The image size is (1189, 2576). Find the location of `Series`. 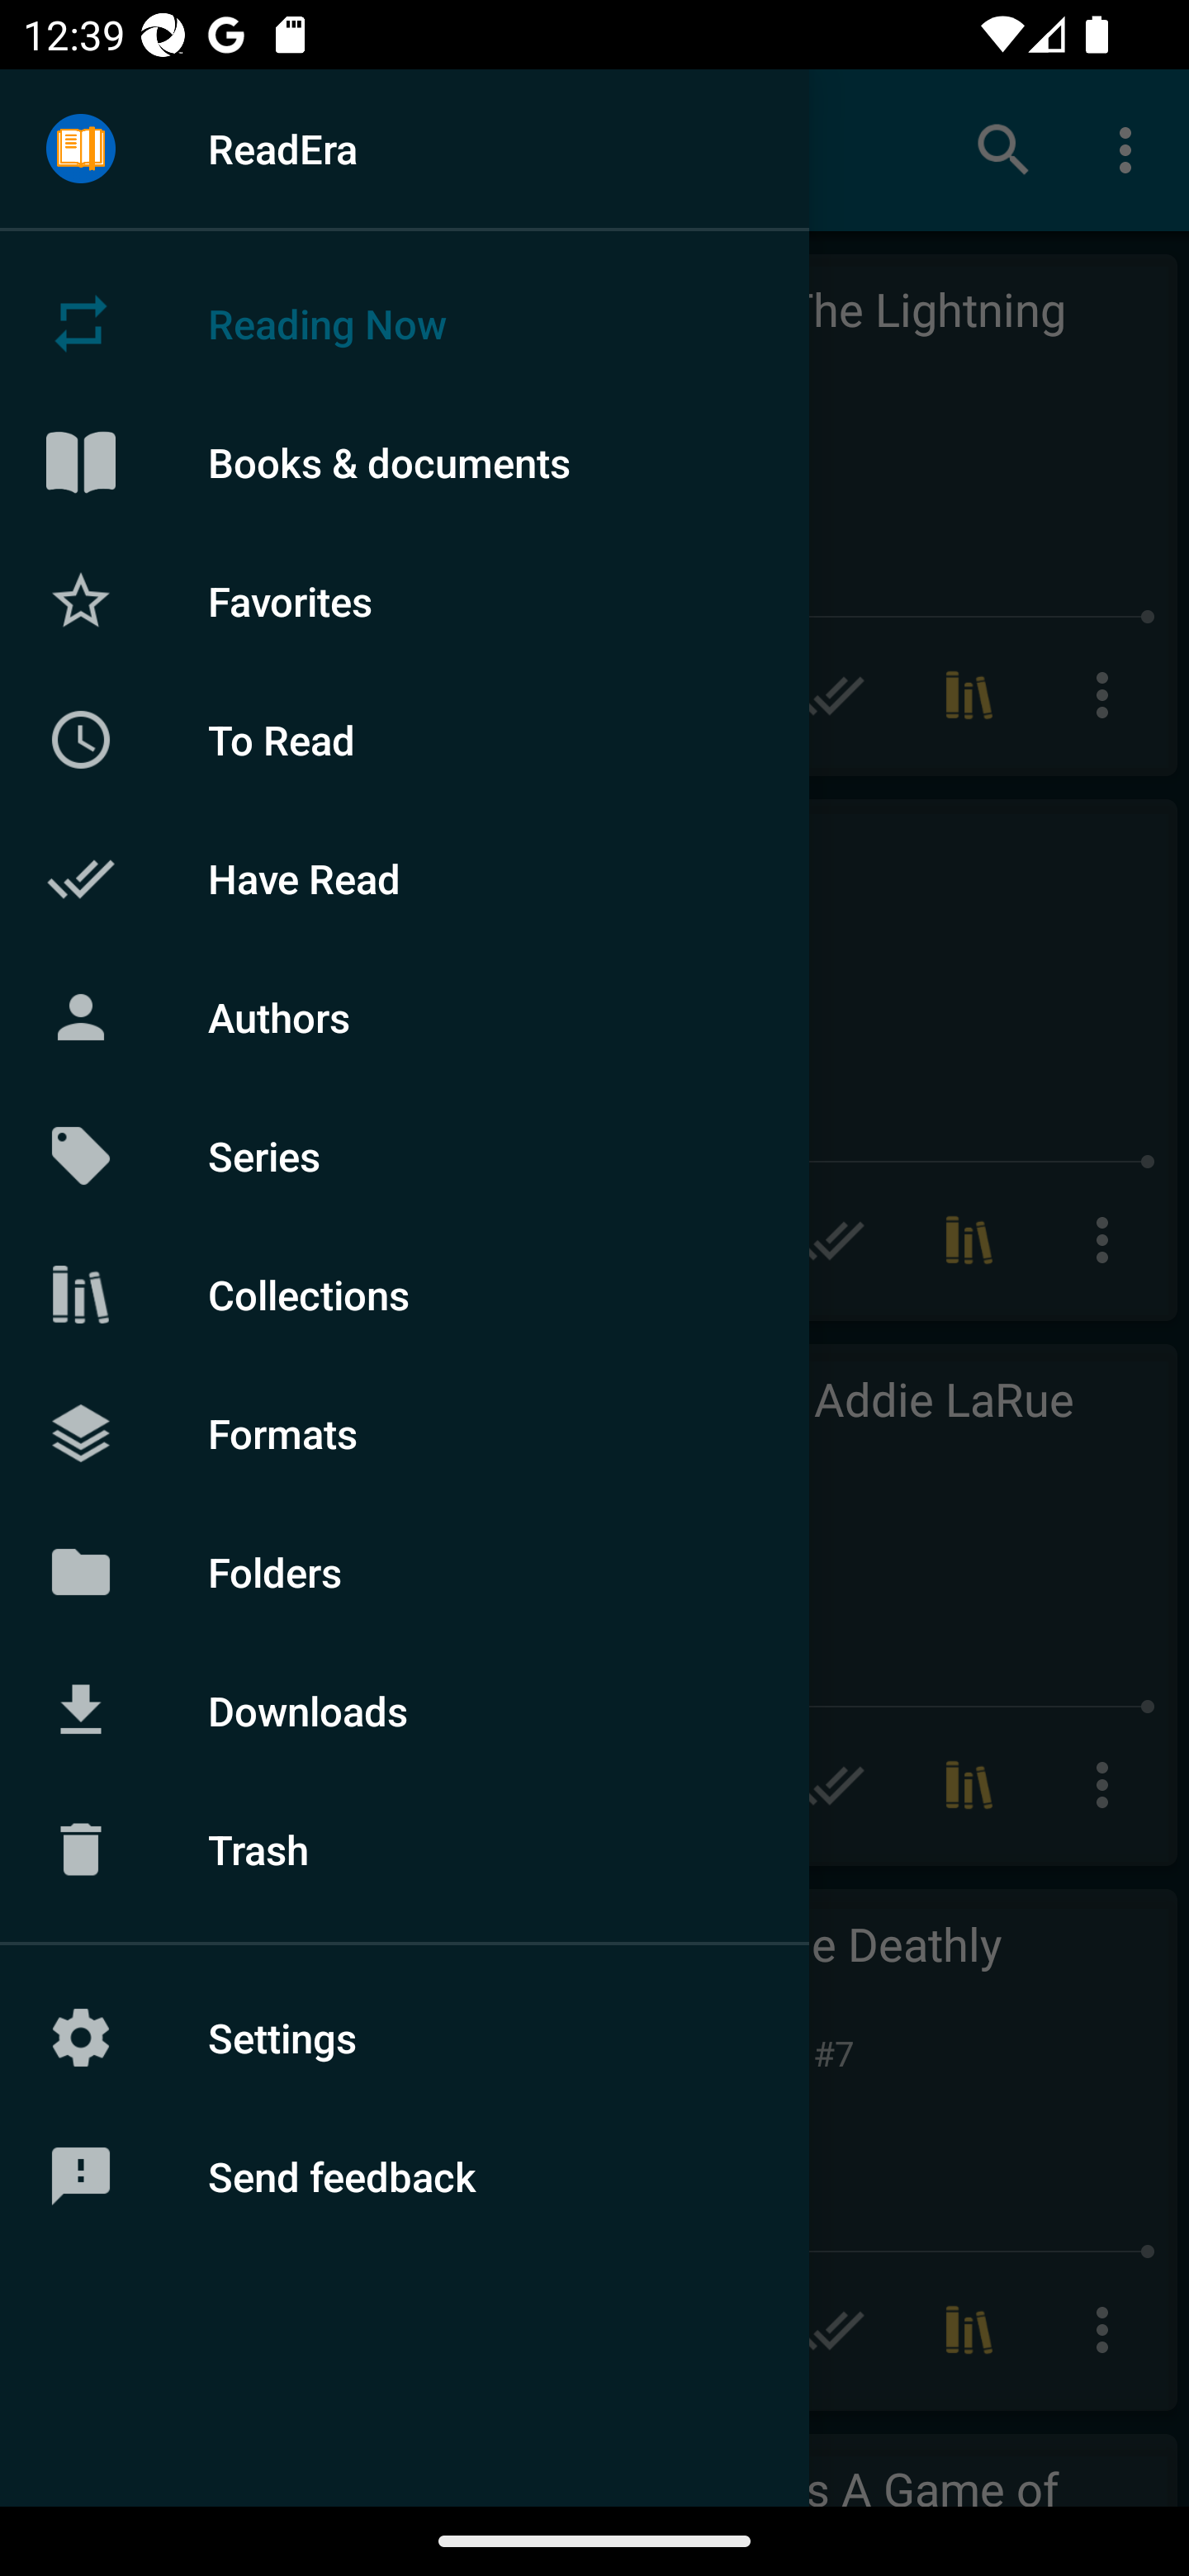

Series is located at coordinates (405, 1156).